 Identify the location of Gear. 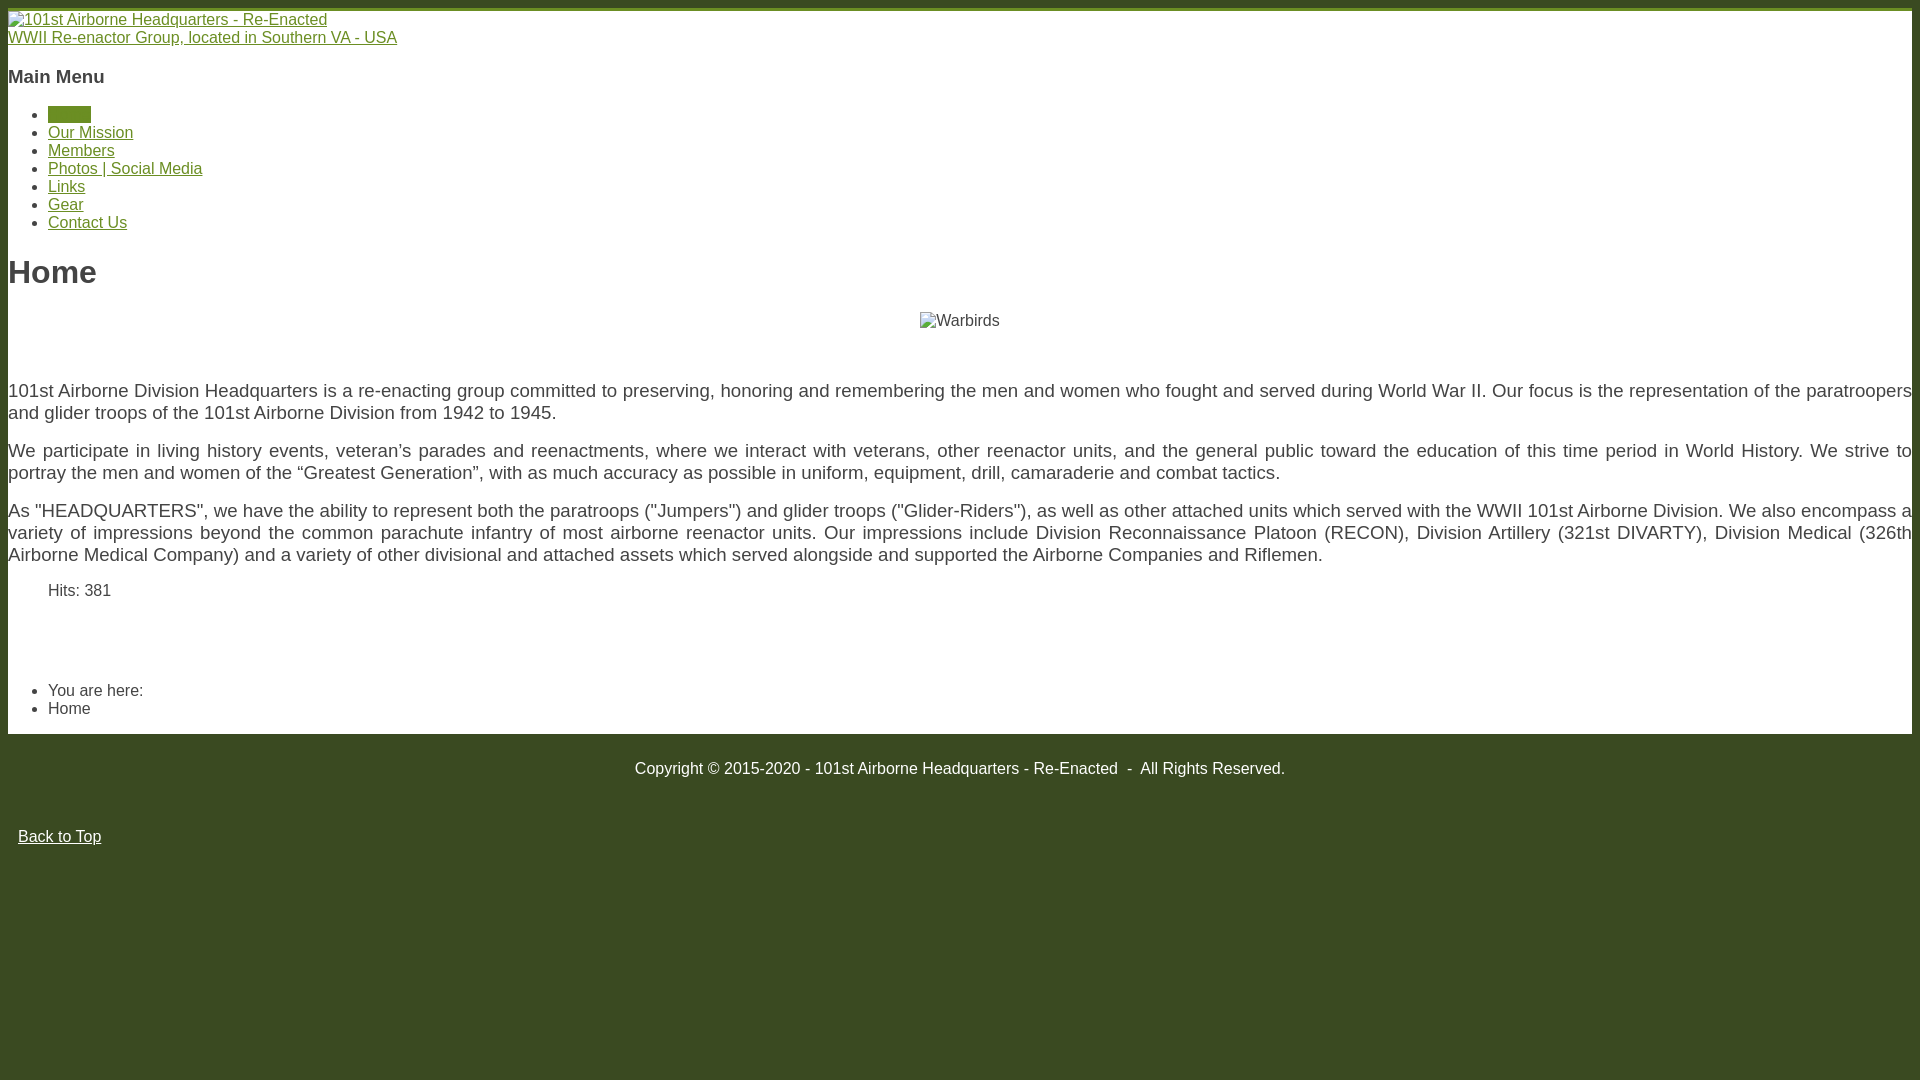
(66, 204).